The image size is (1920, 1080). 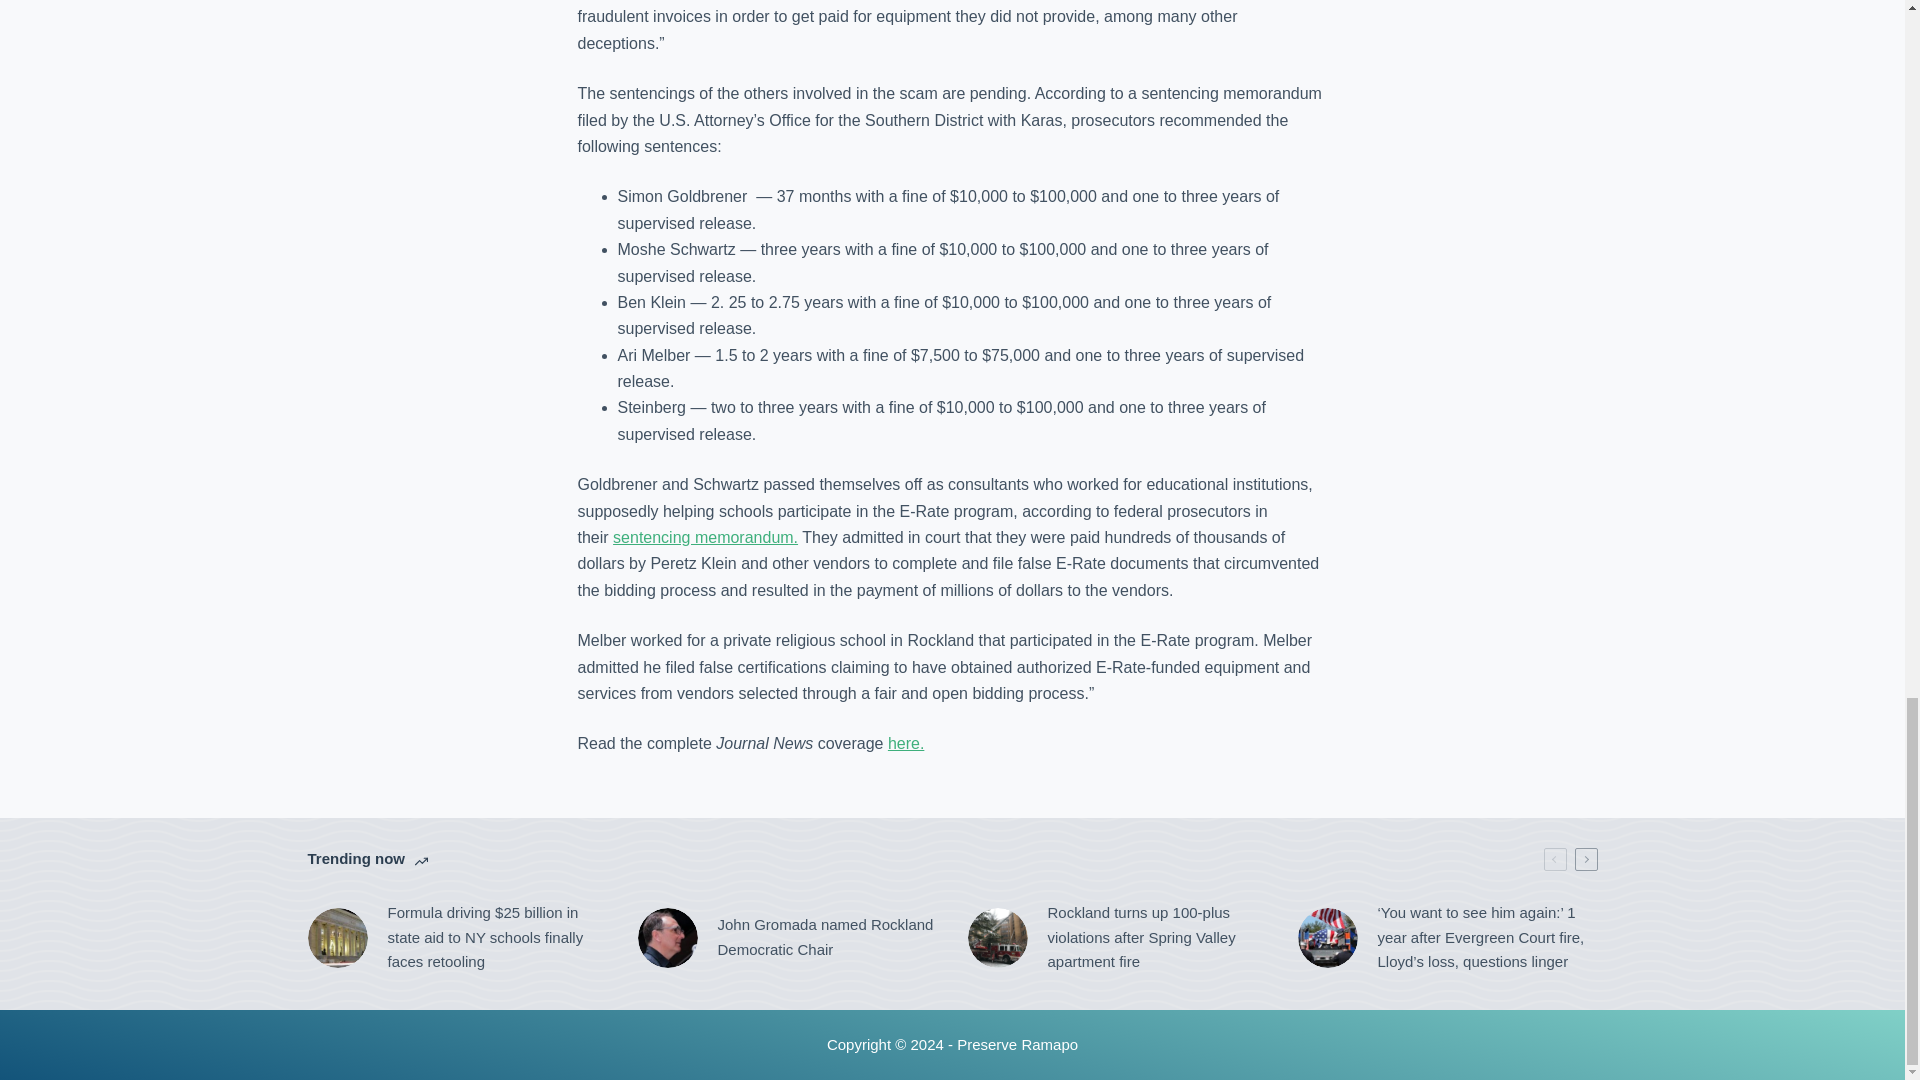 What do you see at coordinates (905, 743) in the screenshot?
I see `here.` at bounding box center [905, 743].